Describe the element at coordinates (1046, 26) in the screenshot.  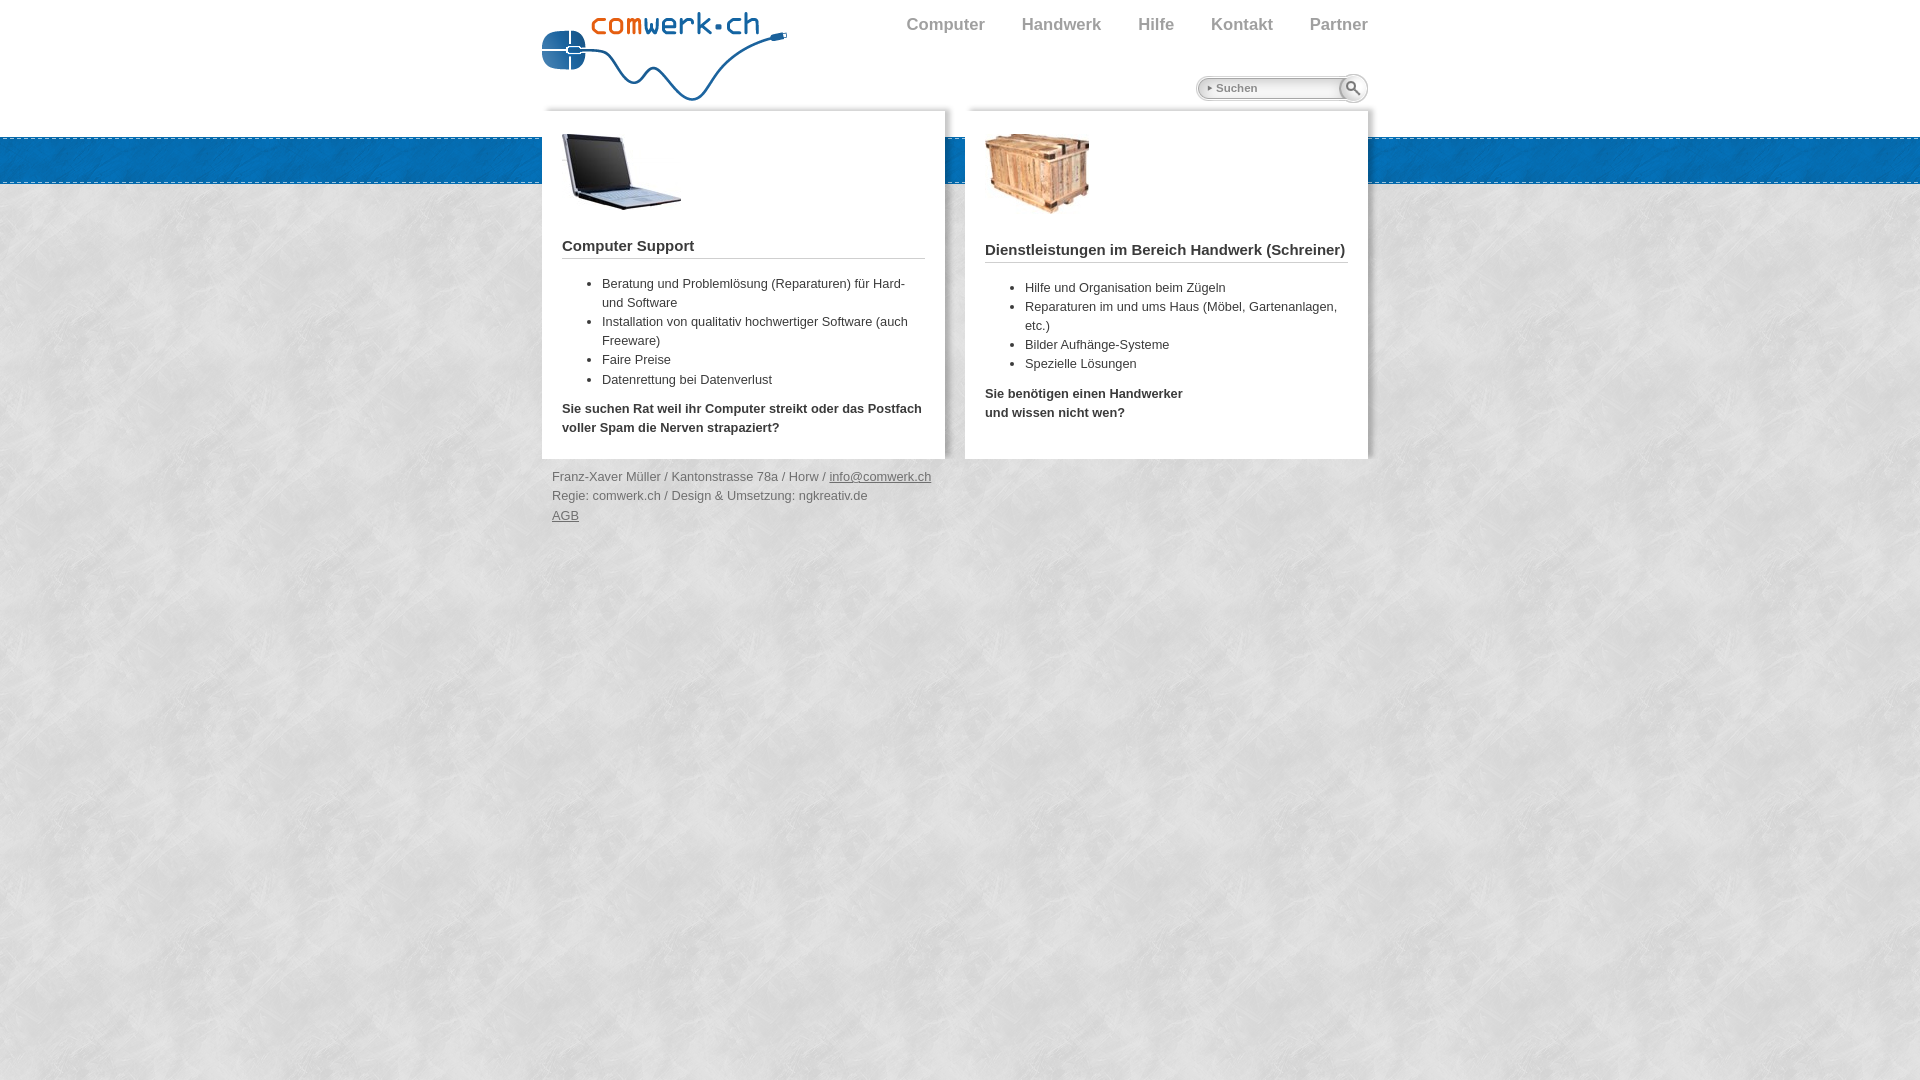
I see `Handwerk` at that location.